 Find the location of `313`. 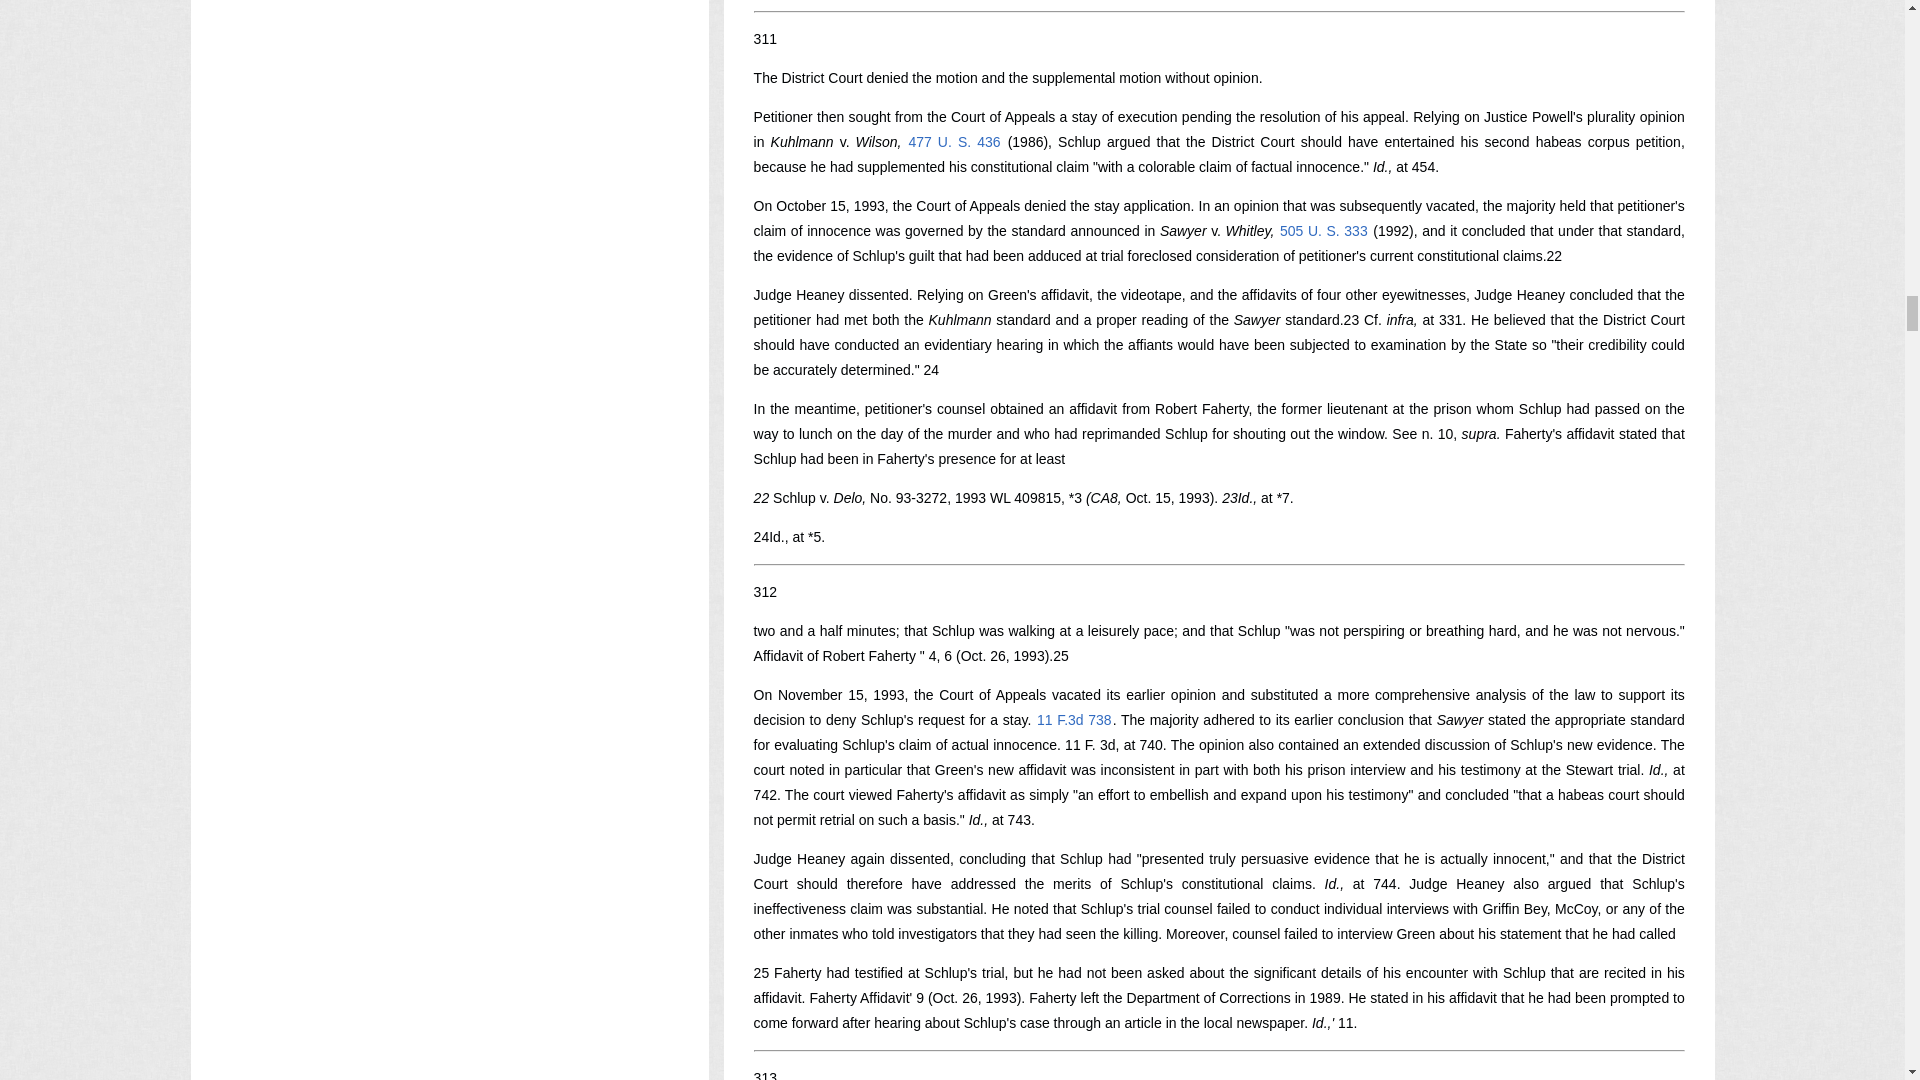

313 is located at coordinates (766, 1075).